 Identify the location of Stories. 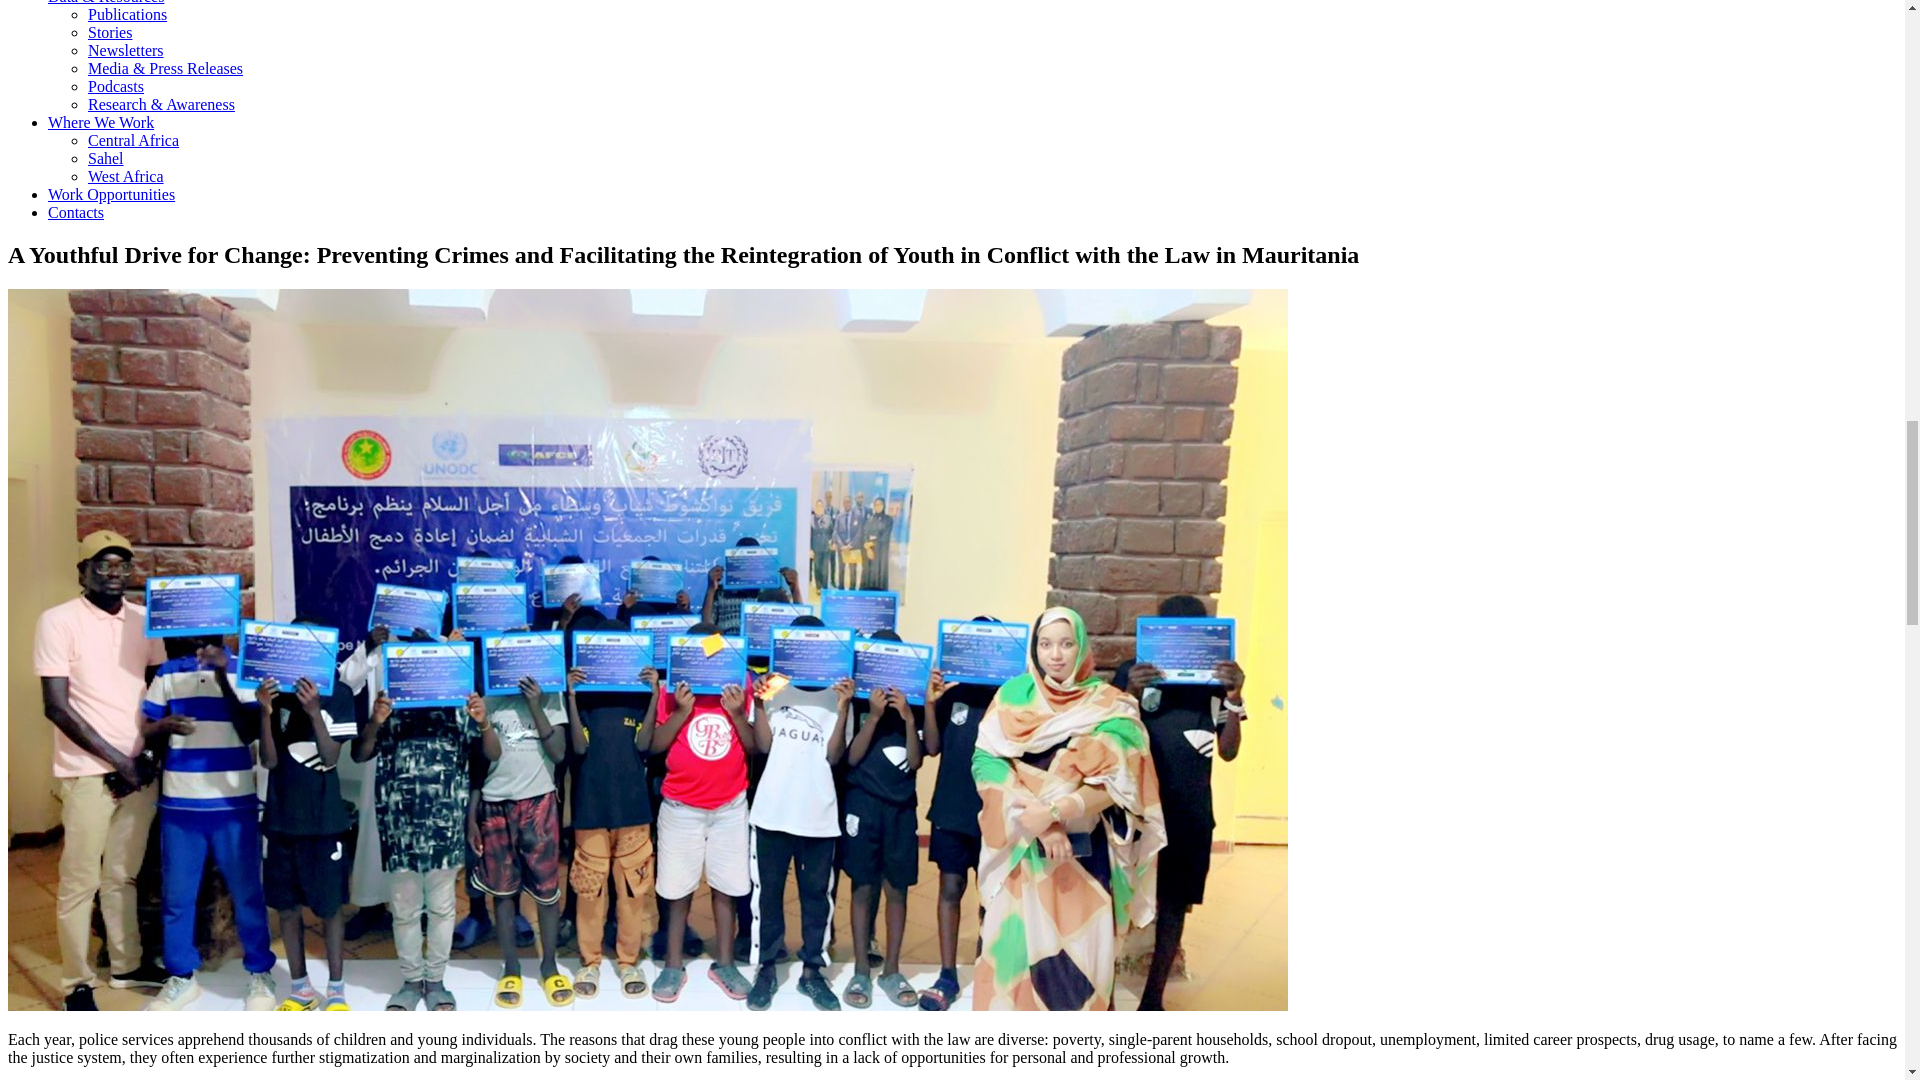
(110, 32).